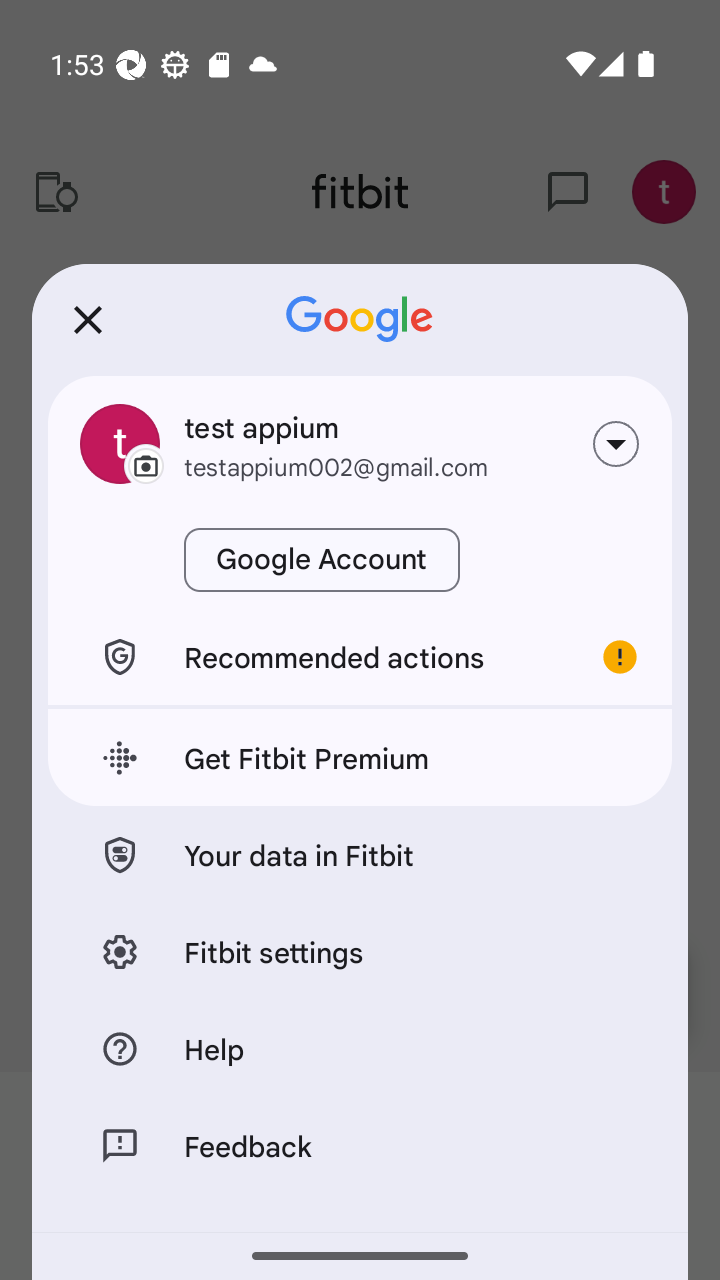  Describe the element at coordinates (360, 1048) in the screenshot. I see `Help` at that location.